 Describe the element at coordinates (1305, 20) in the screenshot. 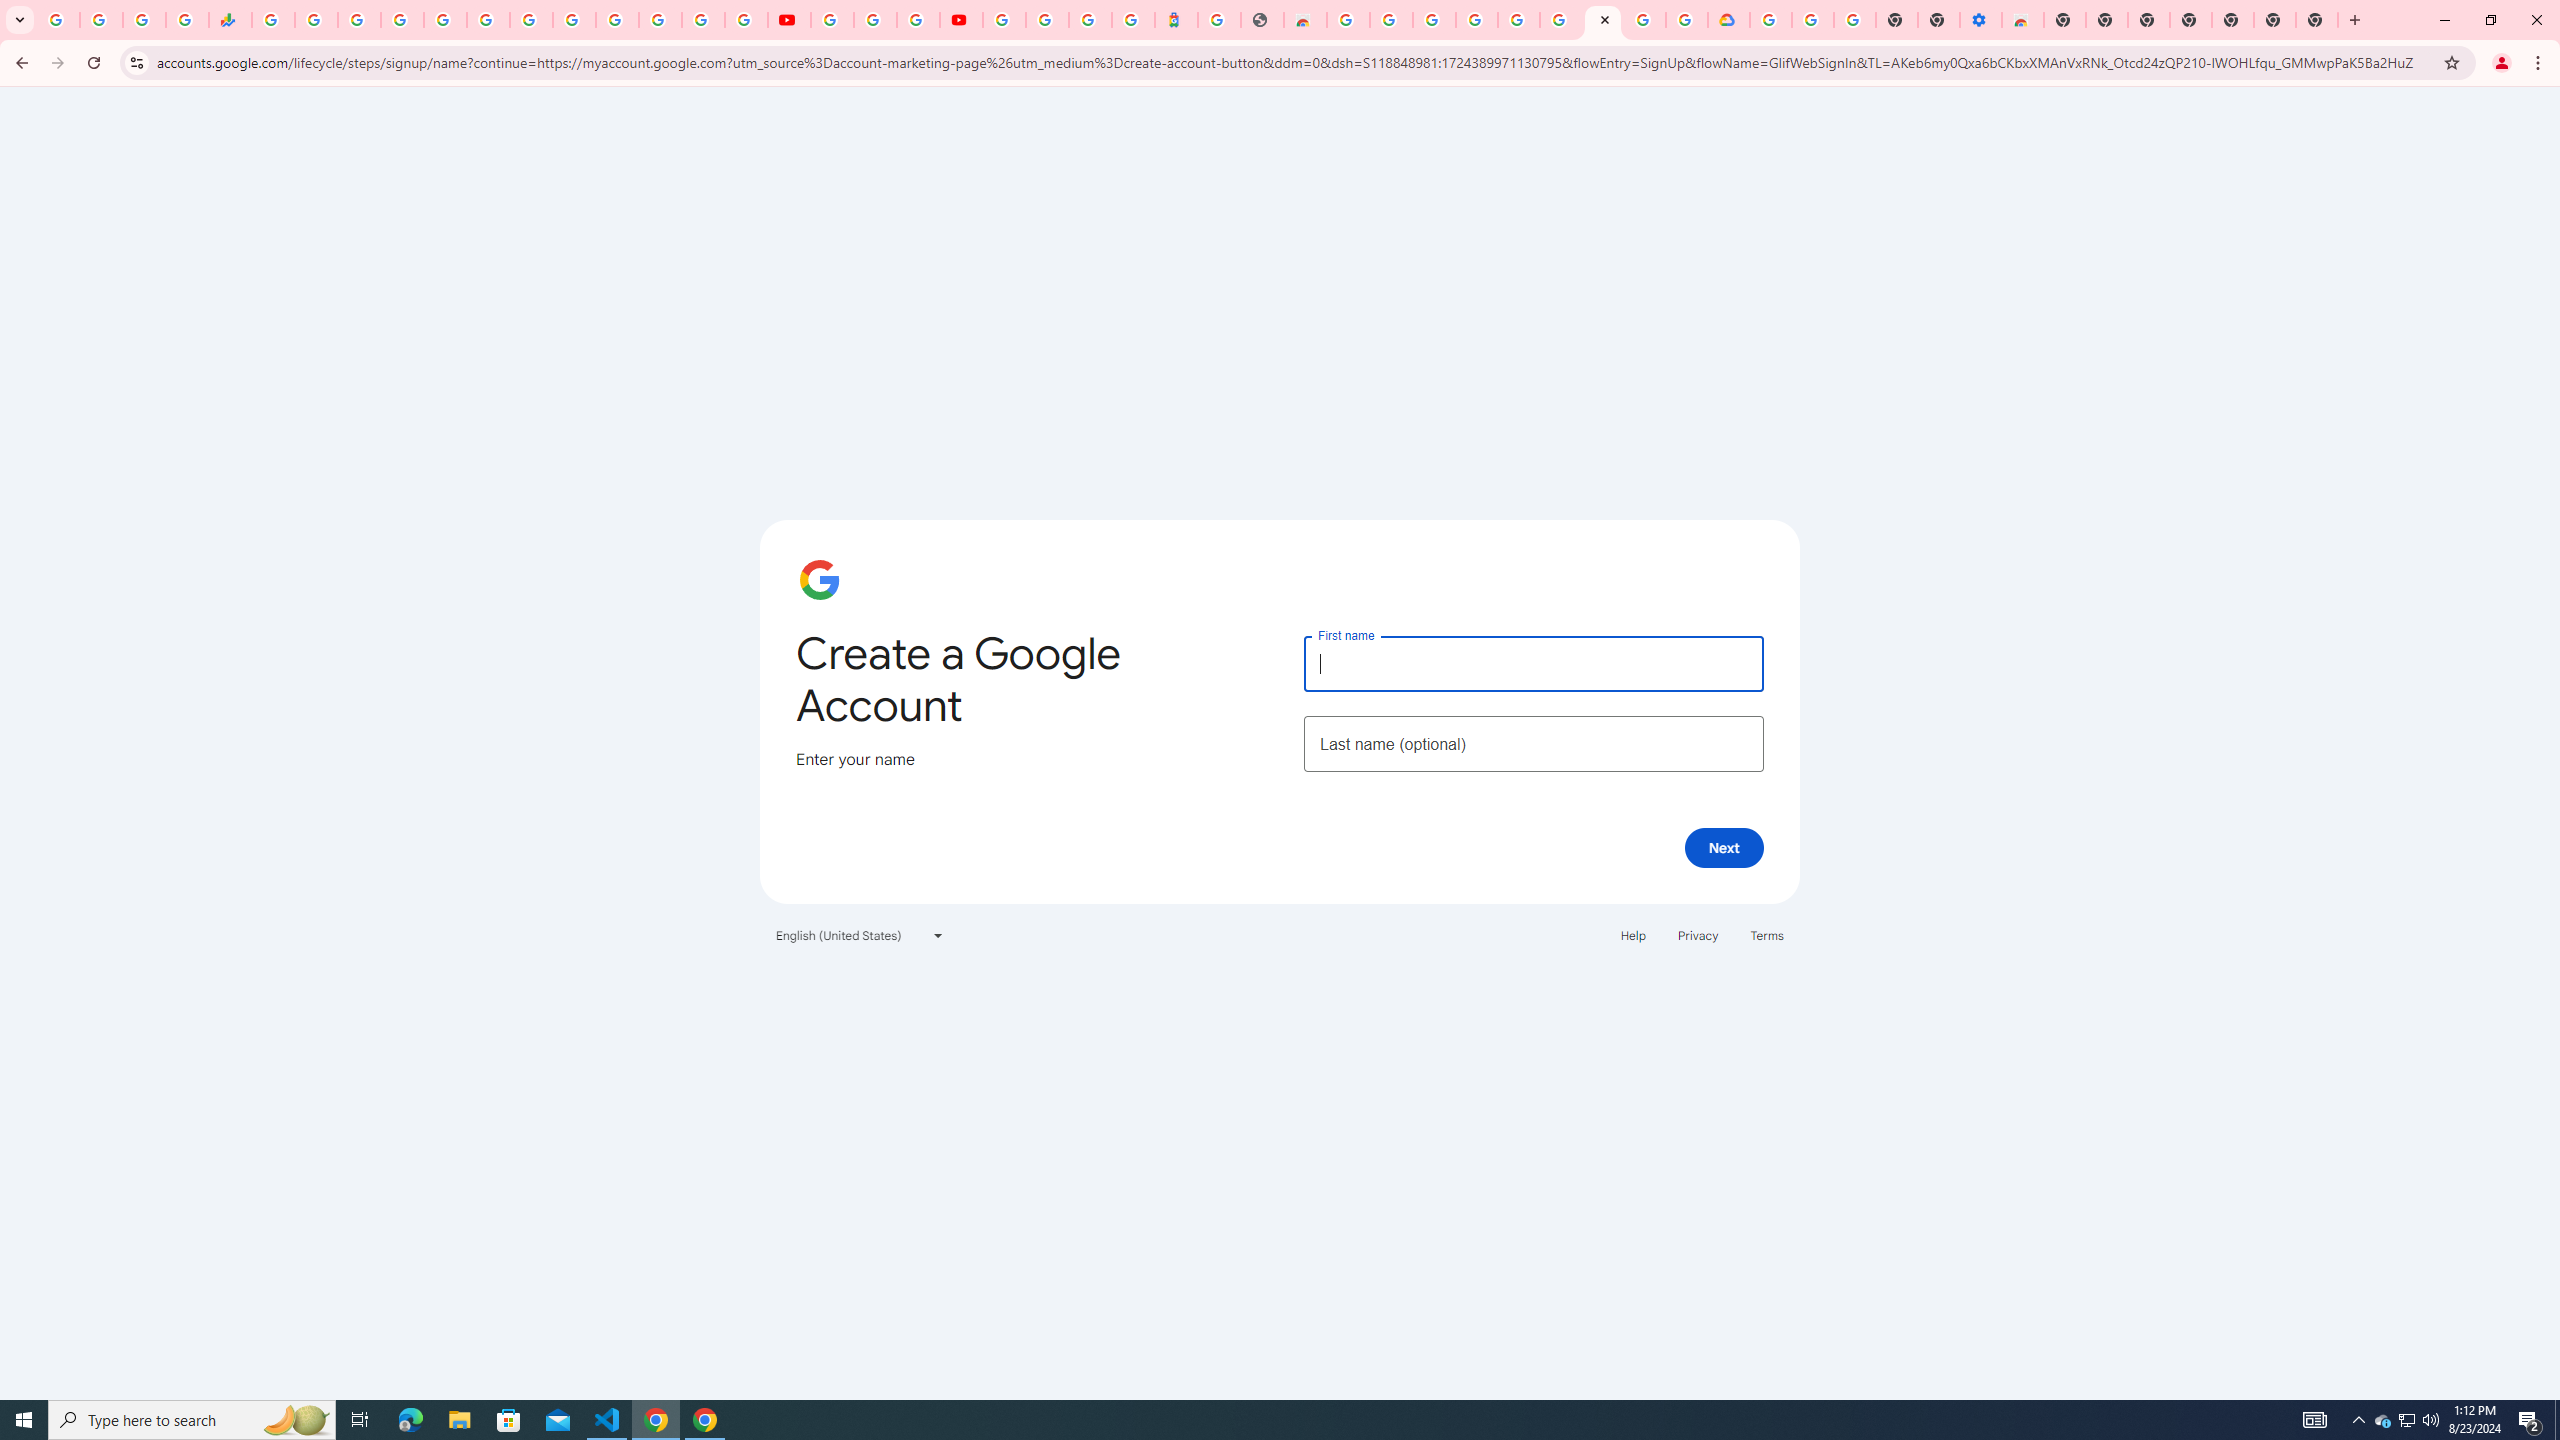

I see `Chrome Web Store - Household` at that location.